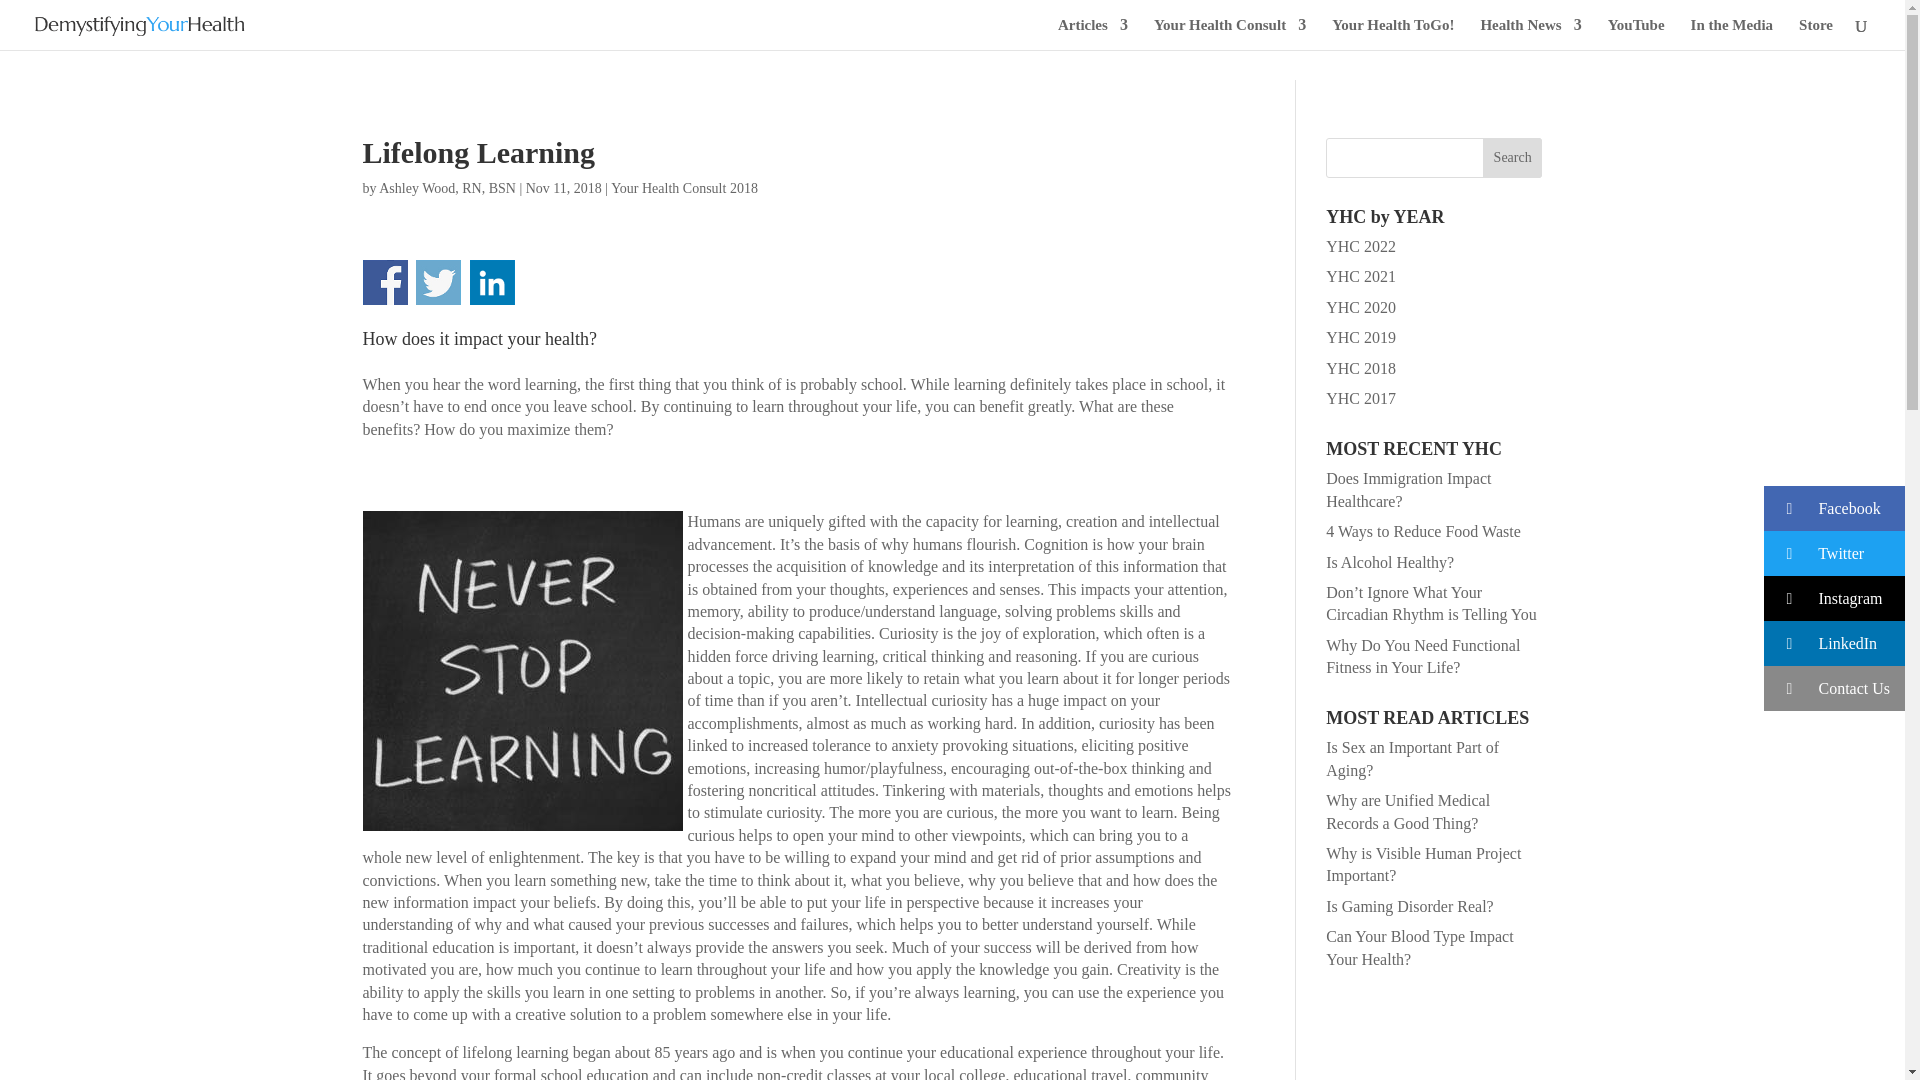 Image resolution: width=1920 pixels, height=1080 pixels. Describe the element at coordinates (447, 188) in the screenshot. I see `Ashley Wood, RN, BSN` at that location.